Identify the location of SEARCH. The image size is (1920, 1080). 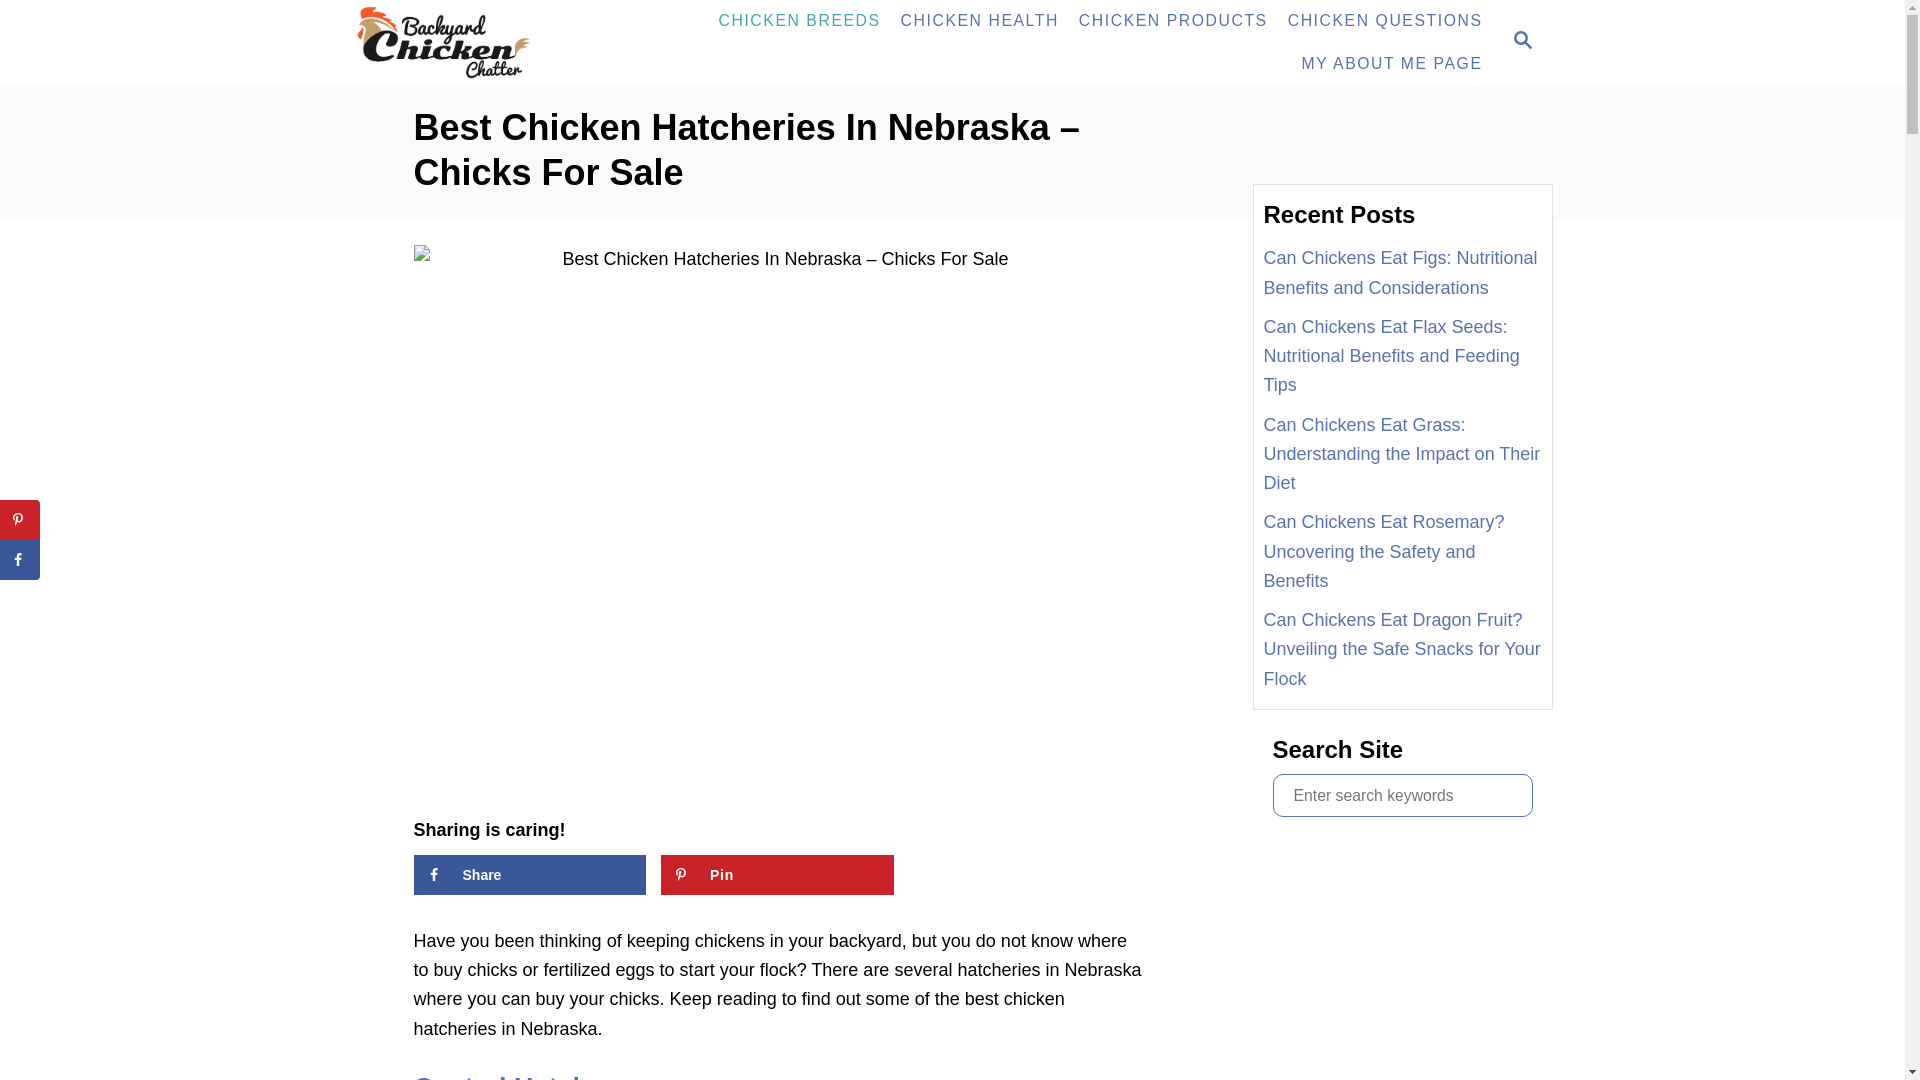
(1521, 42).